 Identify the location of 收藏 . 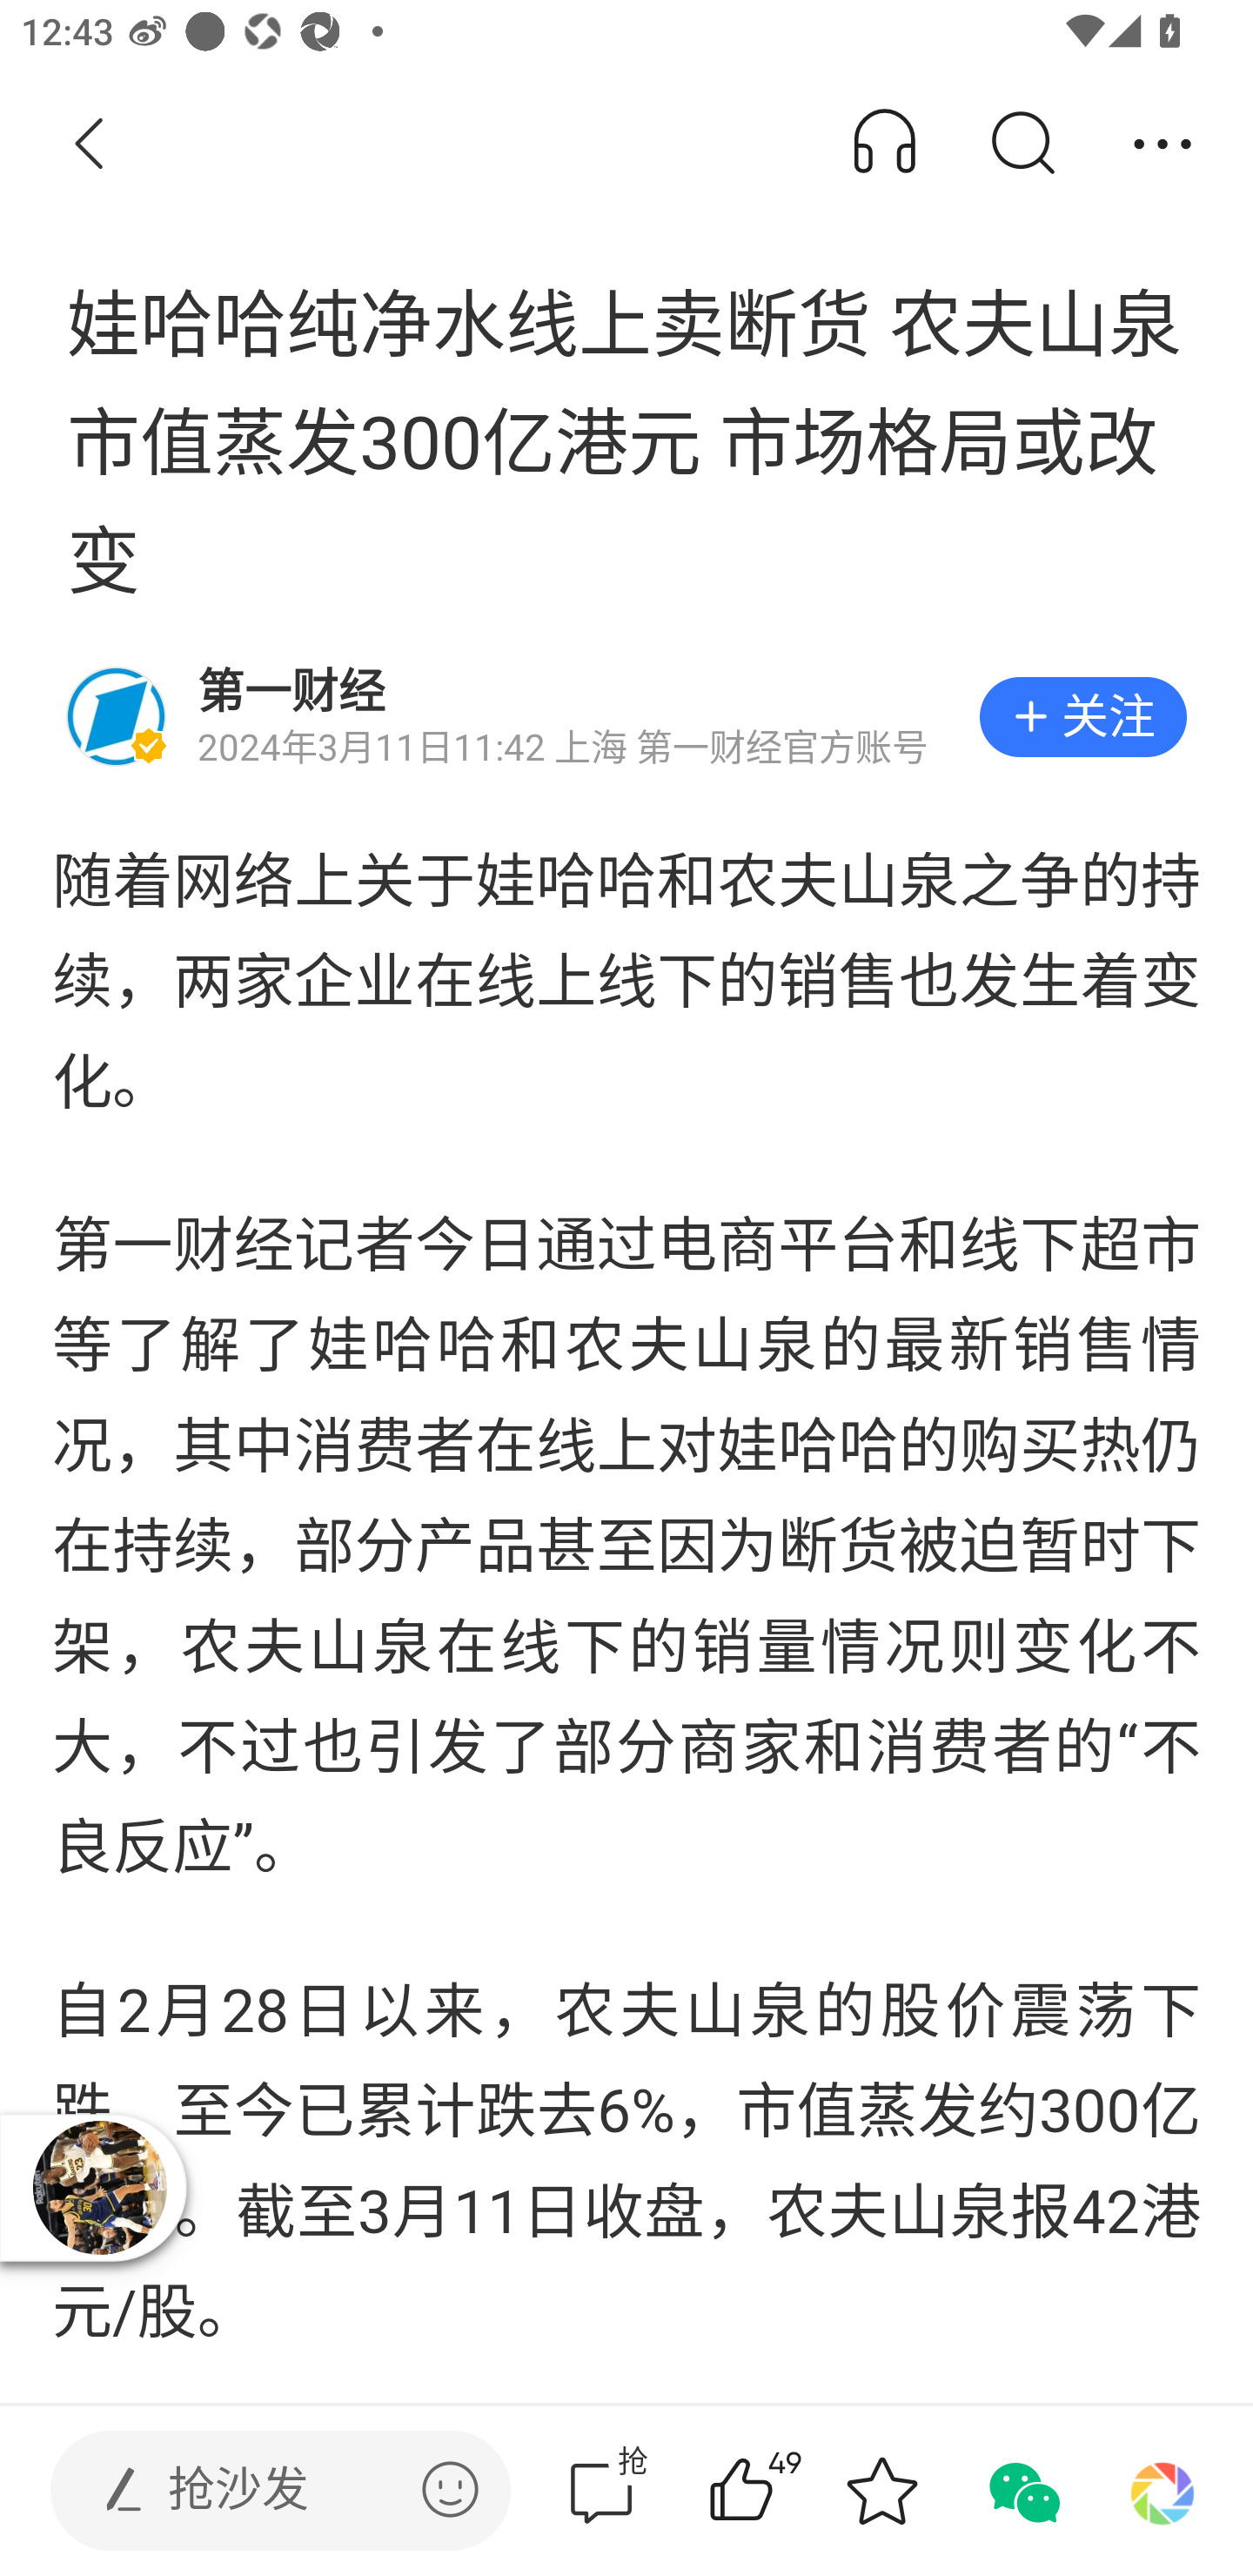
(881, 2491).